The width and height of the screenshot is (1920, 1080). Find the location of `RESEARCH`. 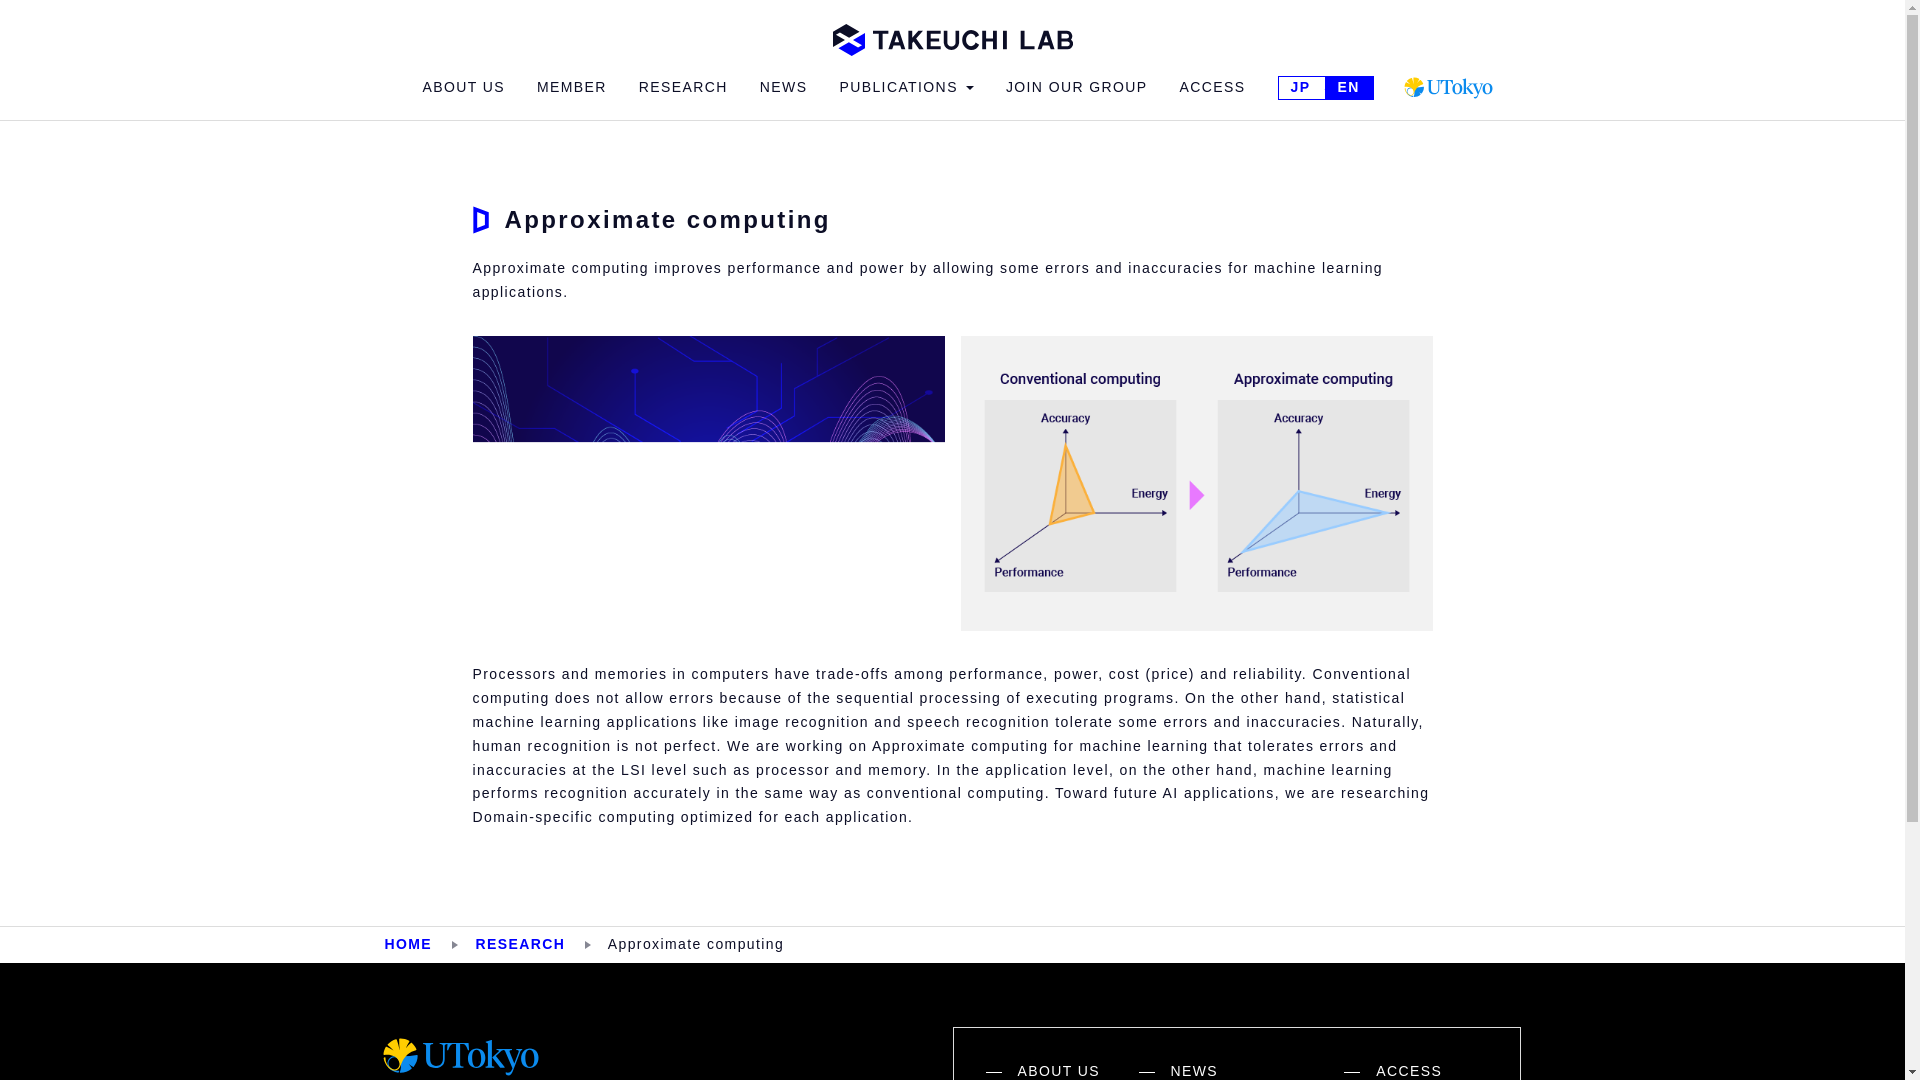

RESEARCH is located at coordinates (519, 944).